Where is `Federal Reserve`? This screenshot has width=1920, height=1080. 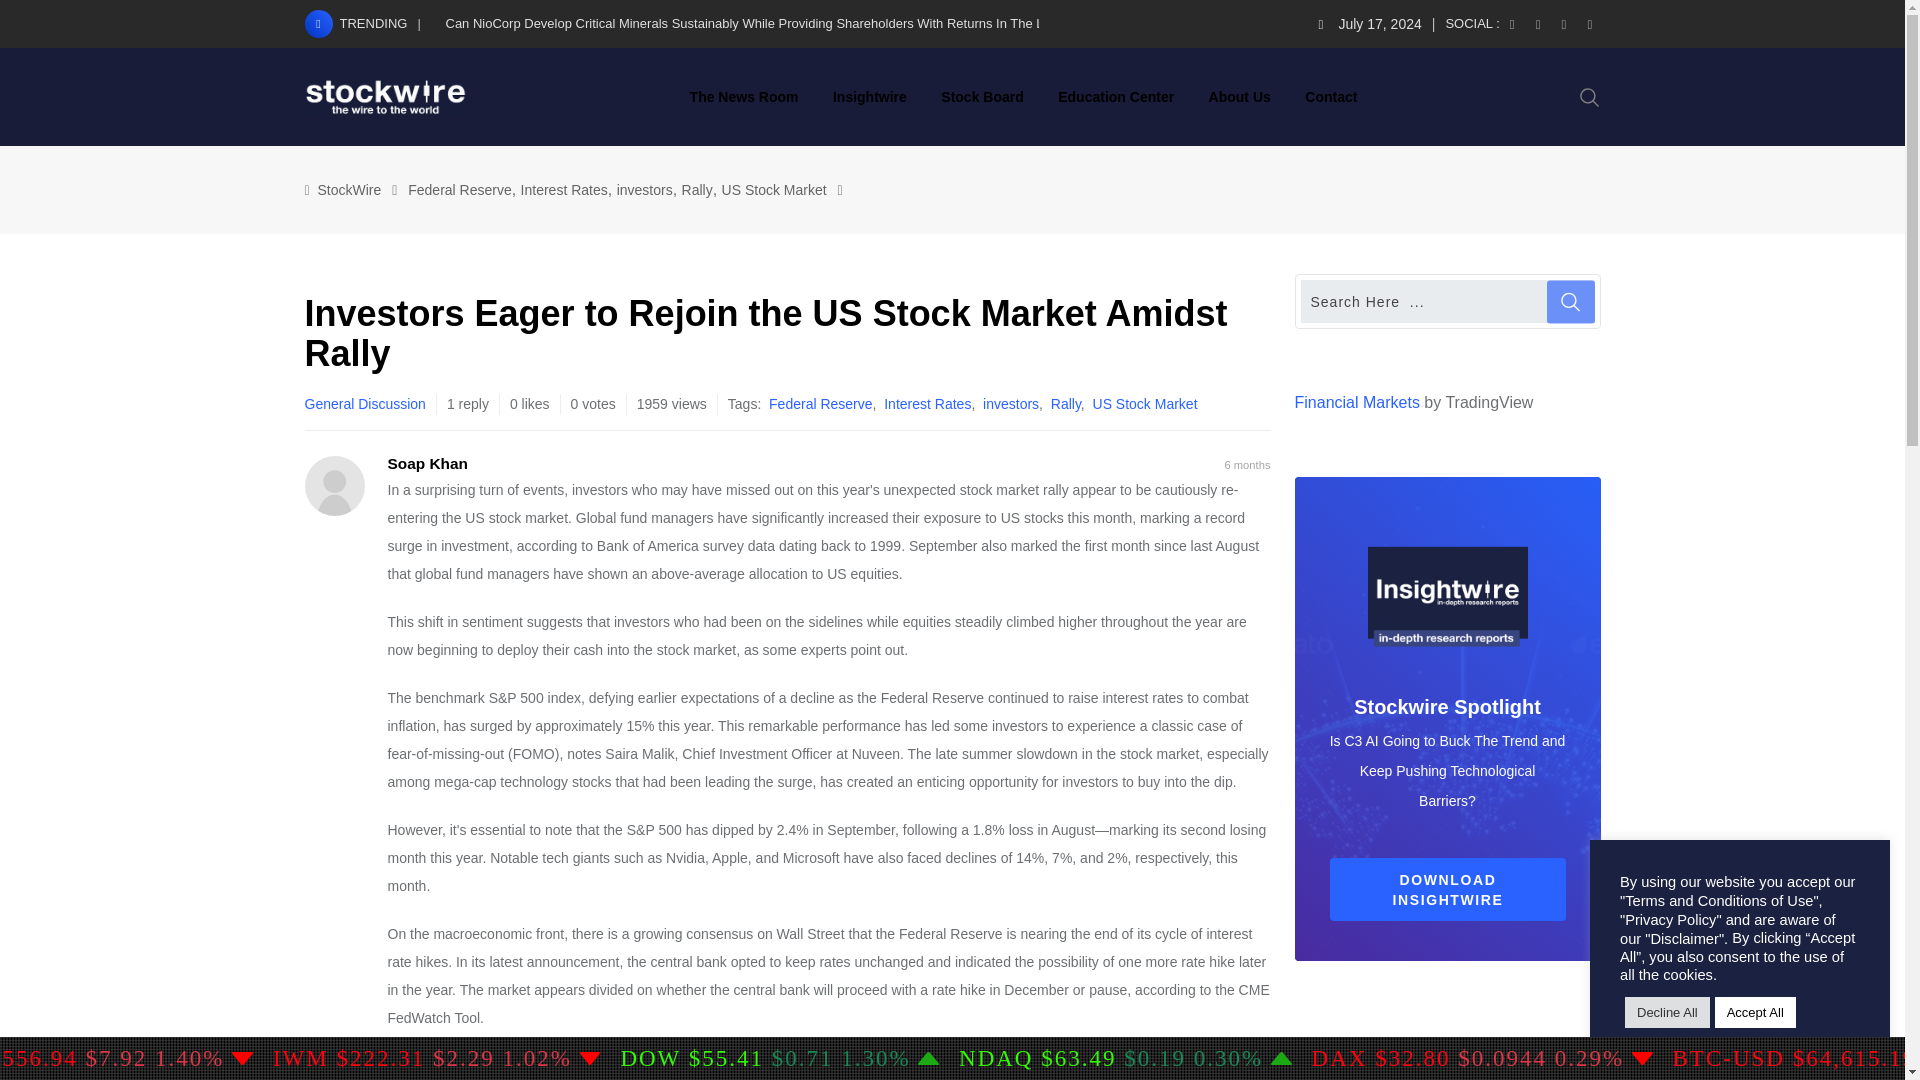 Federal Reserve is located at coordinates (821, 404).